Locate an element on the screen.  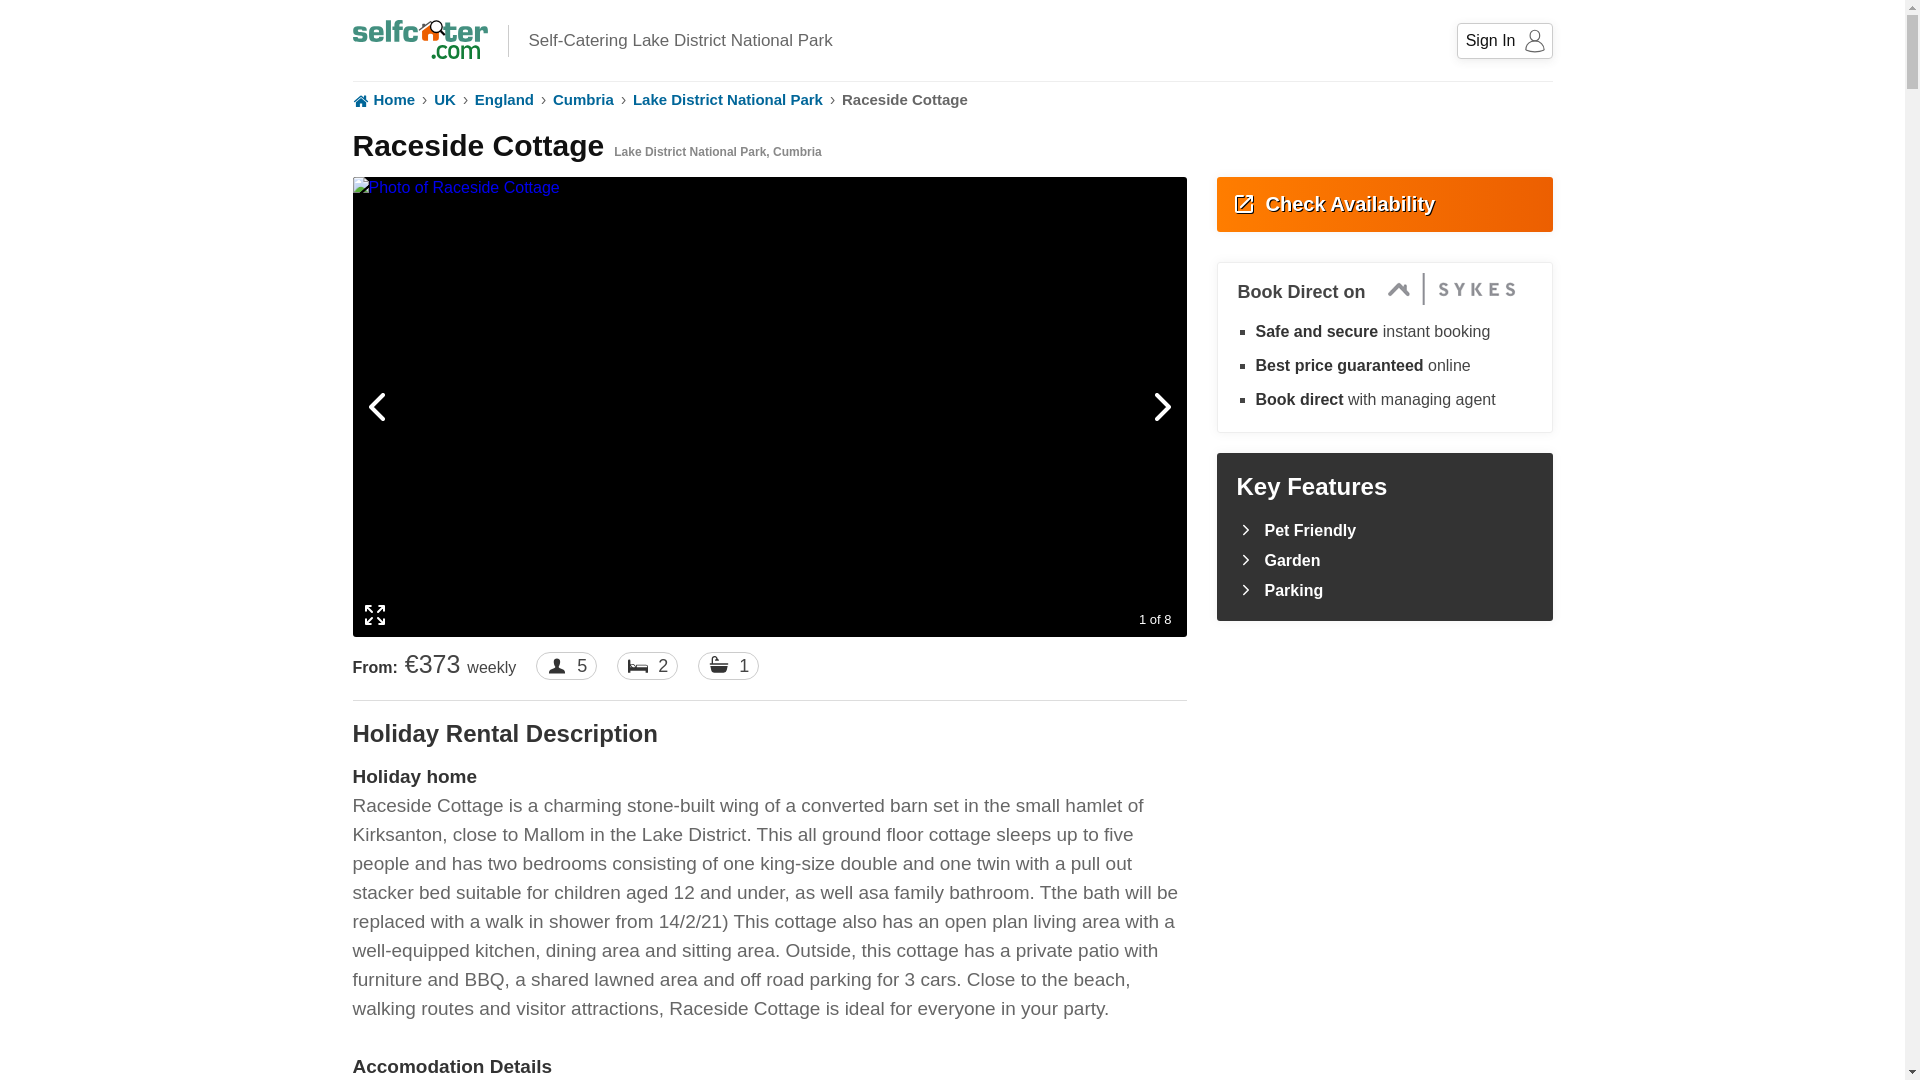
Self Catering Holiday Cottages is located at coordinates (419, 34).